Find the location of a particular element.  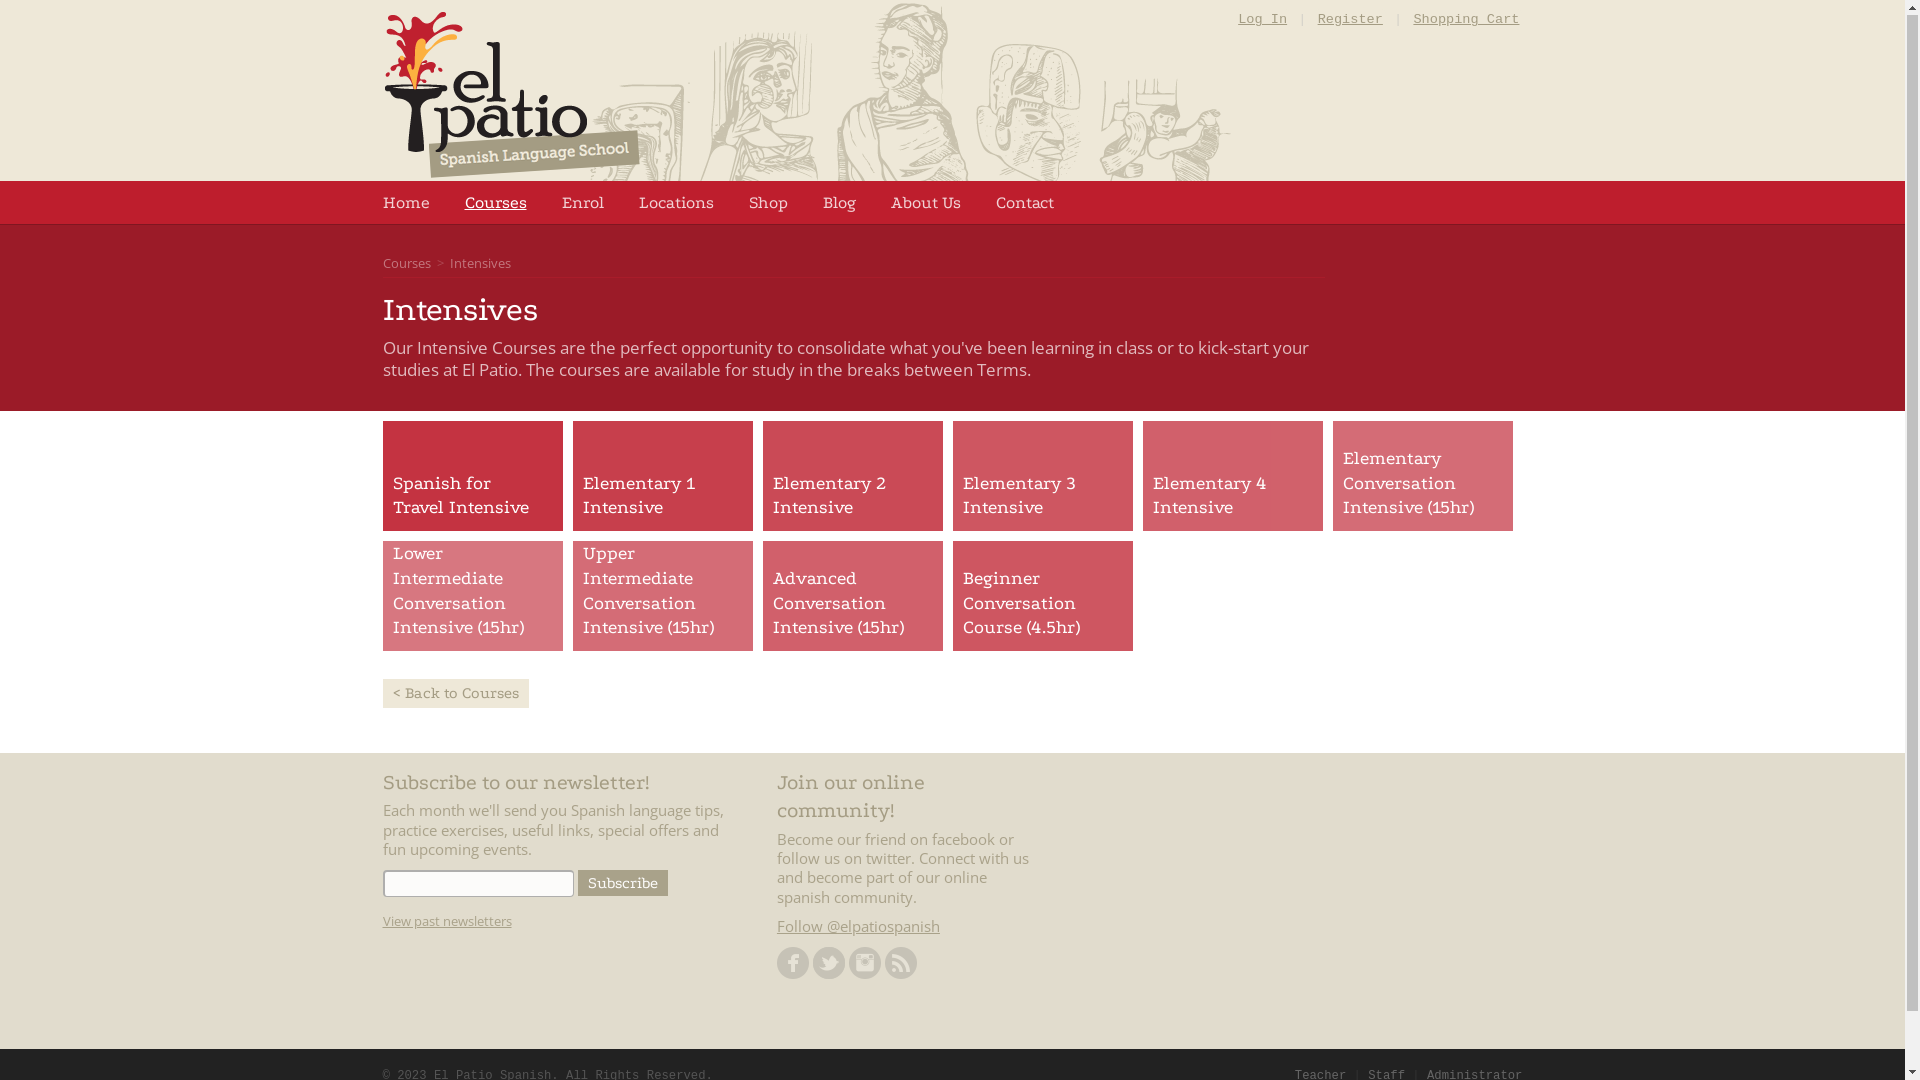

Elementary Conversation Intensive (15hr) is located at coordinates (1422, 485).